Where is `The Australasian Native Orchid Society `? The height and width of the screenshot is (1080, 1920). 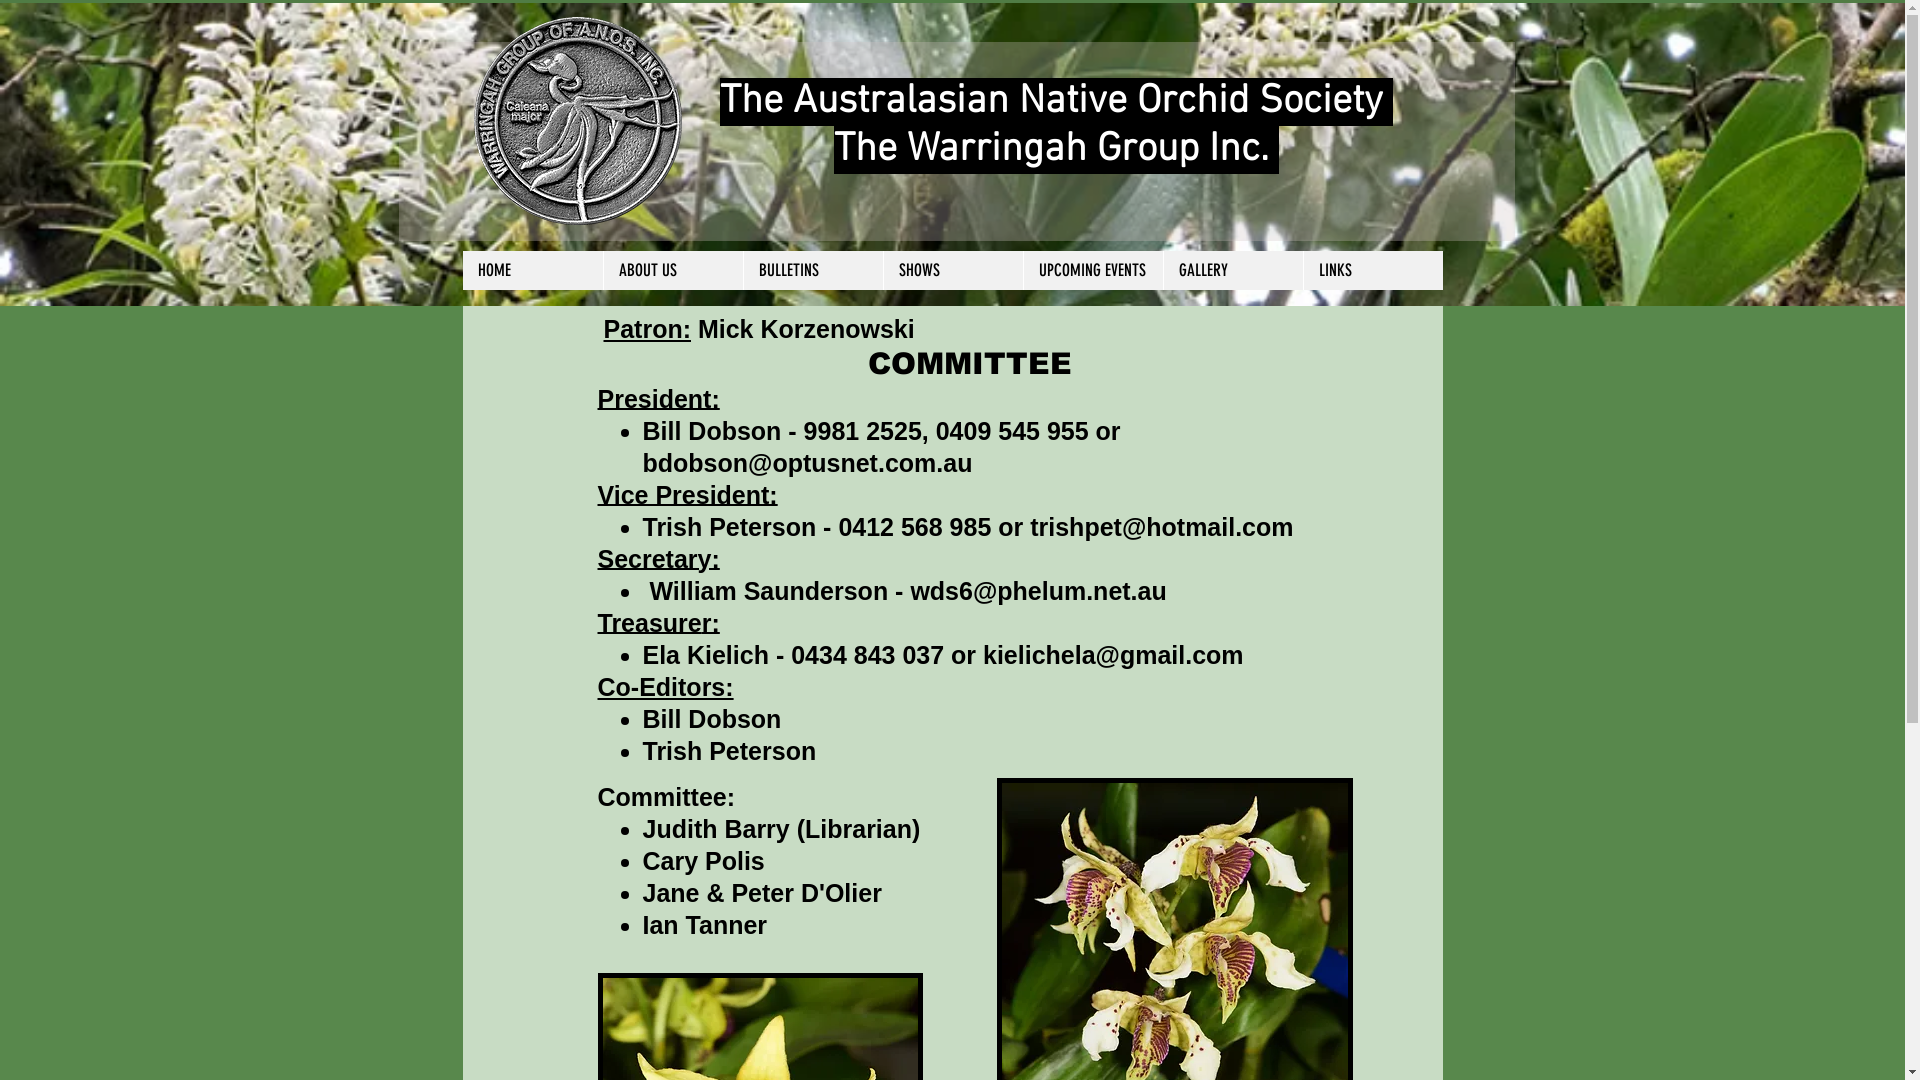 The Australasian Native Orchid Society  is located at coordinates (1056, 102).